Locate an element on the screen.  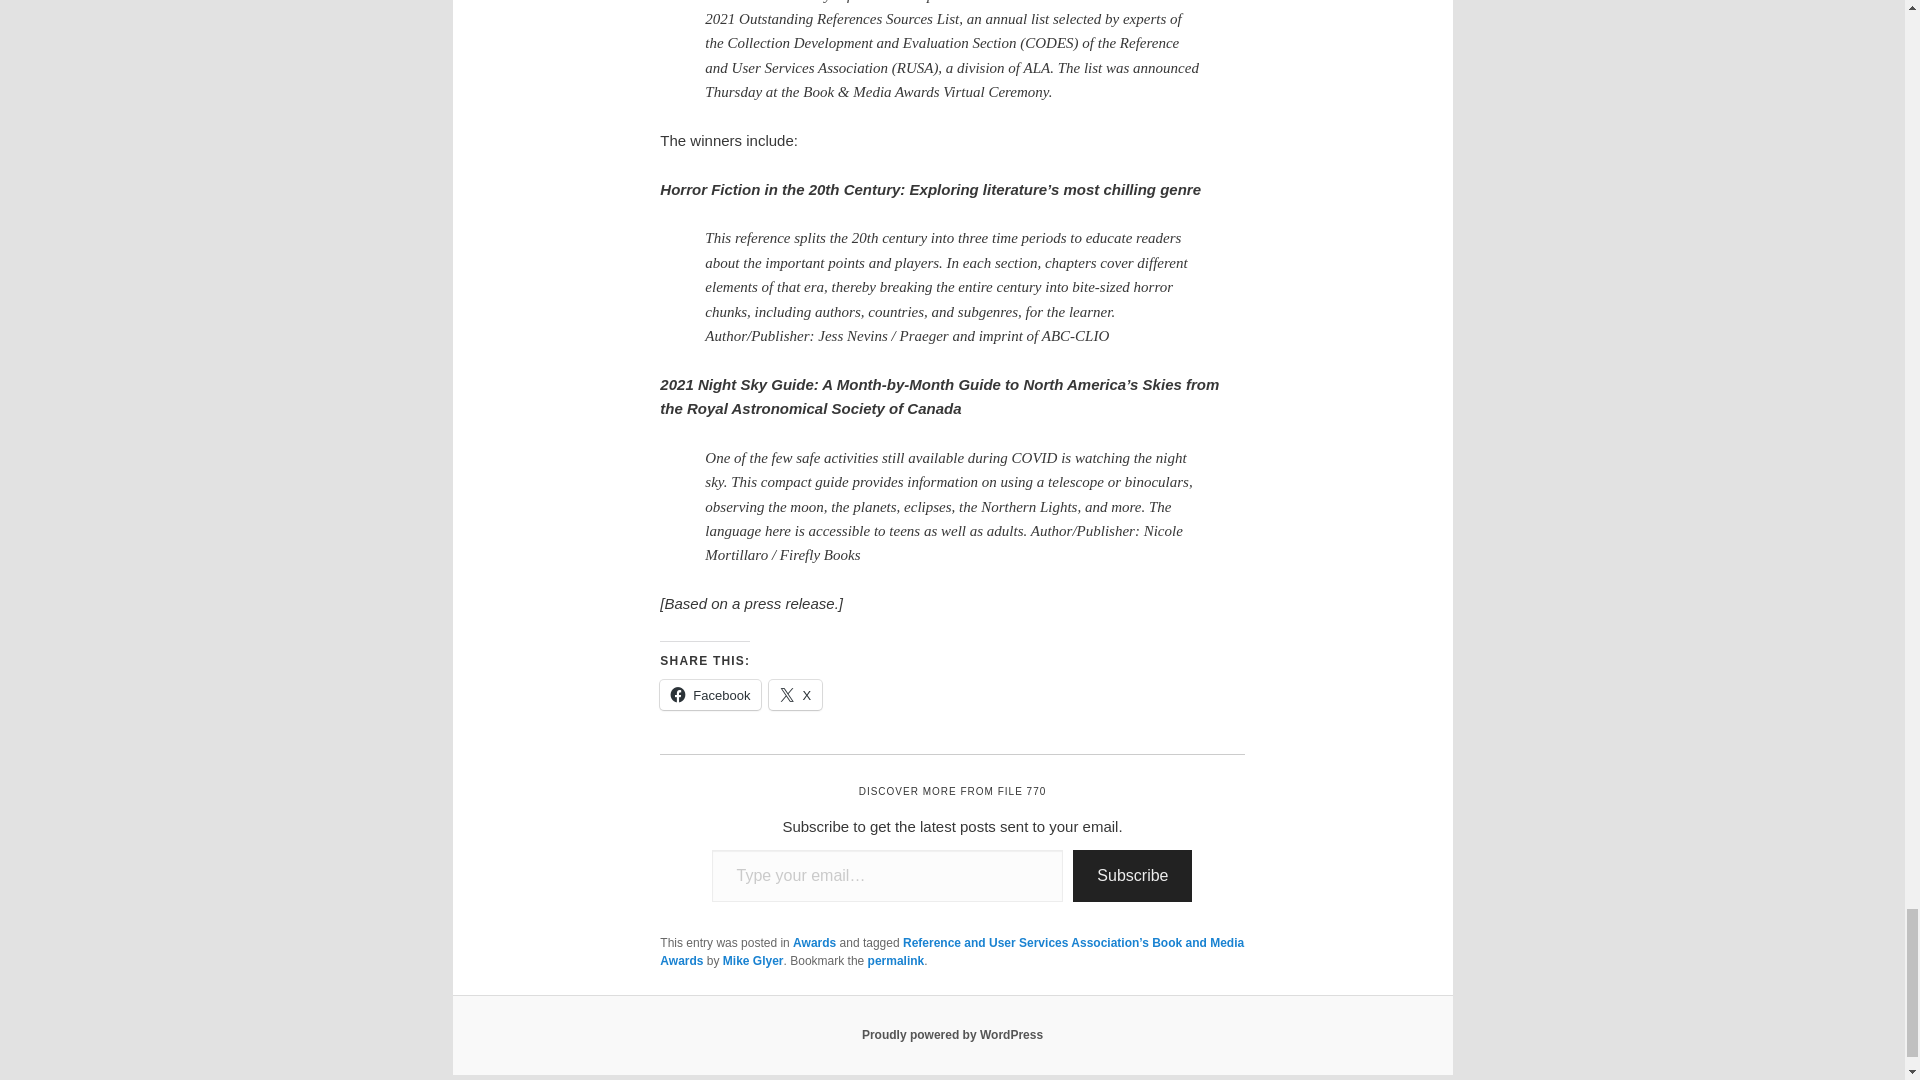
Click to share on X is located at coordinates (795, 694).